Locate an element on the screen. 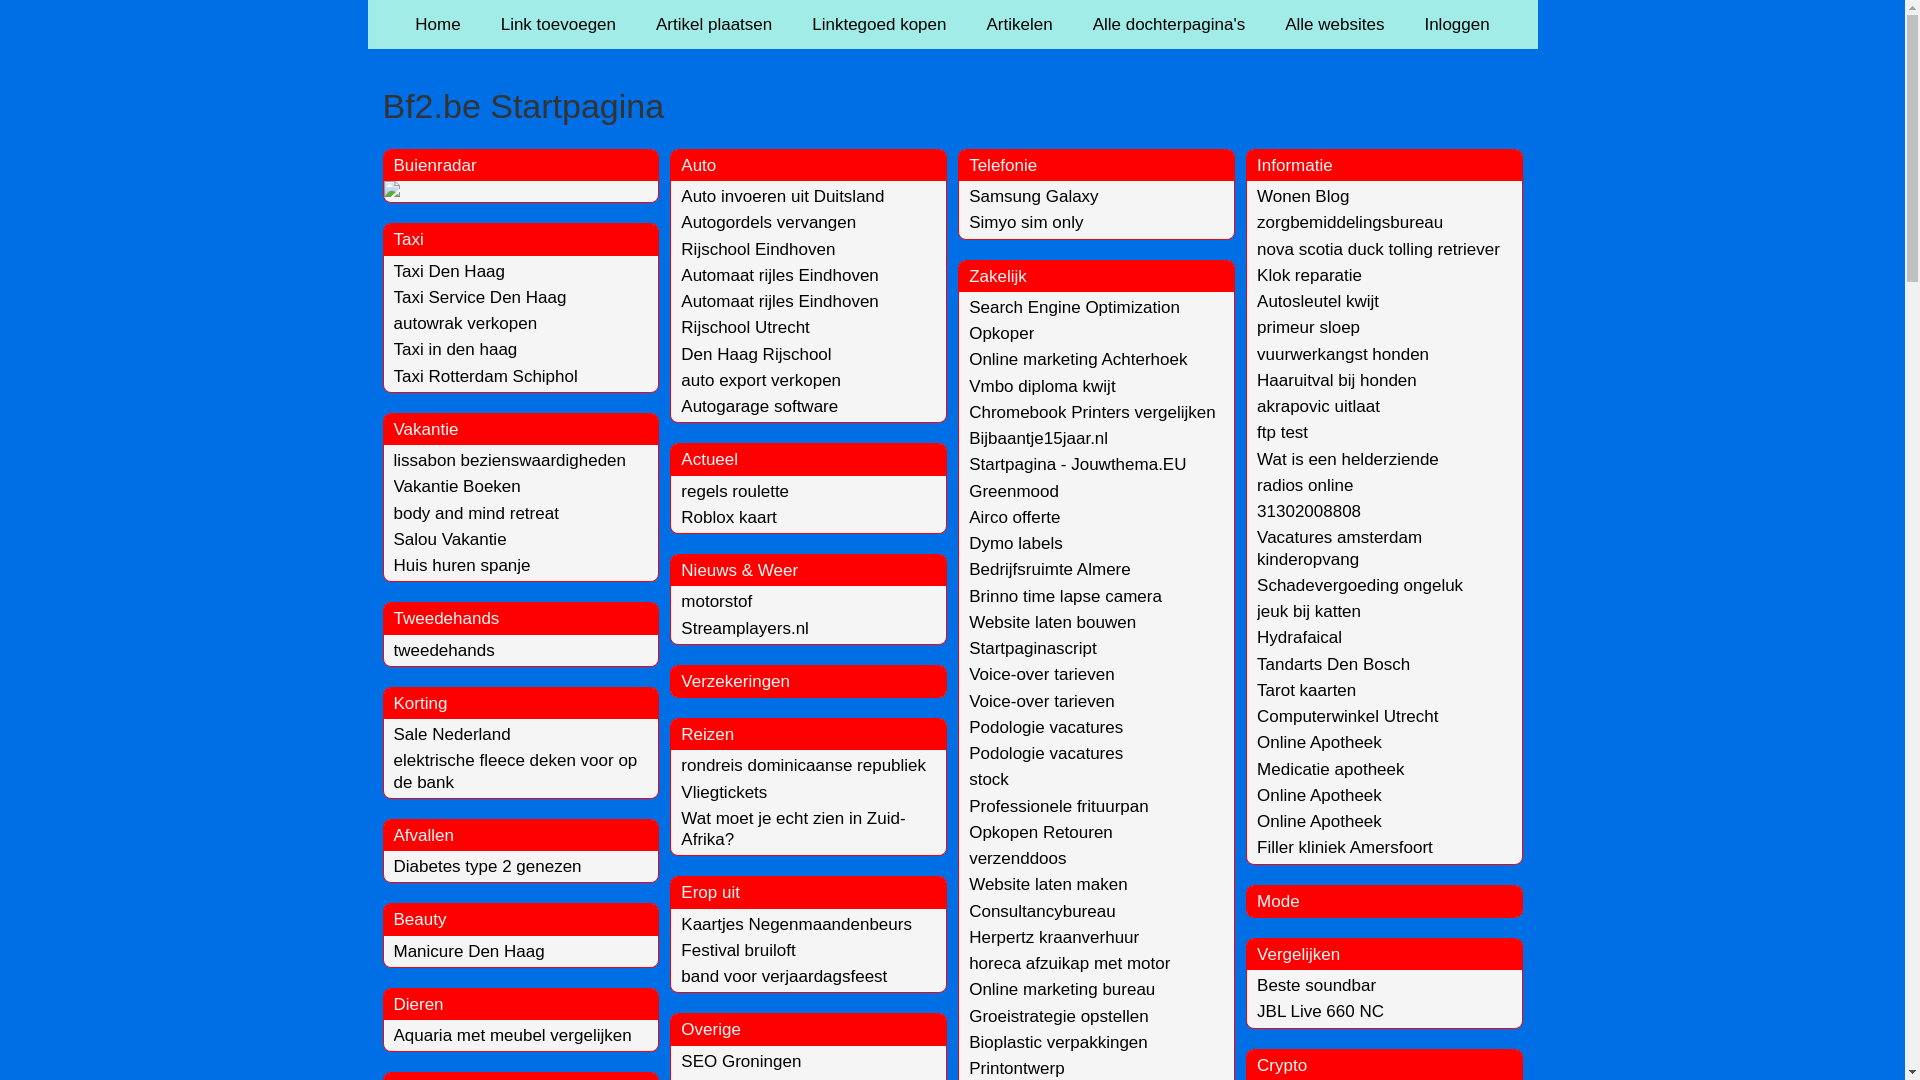 Image resolution: width=1920 pixels, height=1080 pixels. rondreis dominicaanse republiek is located at coordinates (804, 766).